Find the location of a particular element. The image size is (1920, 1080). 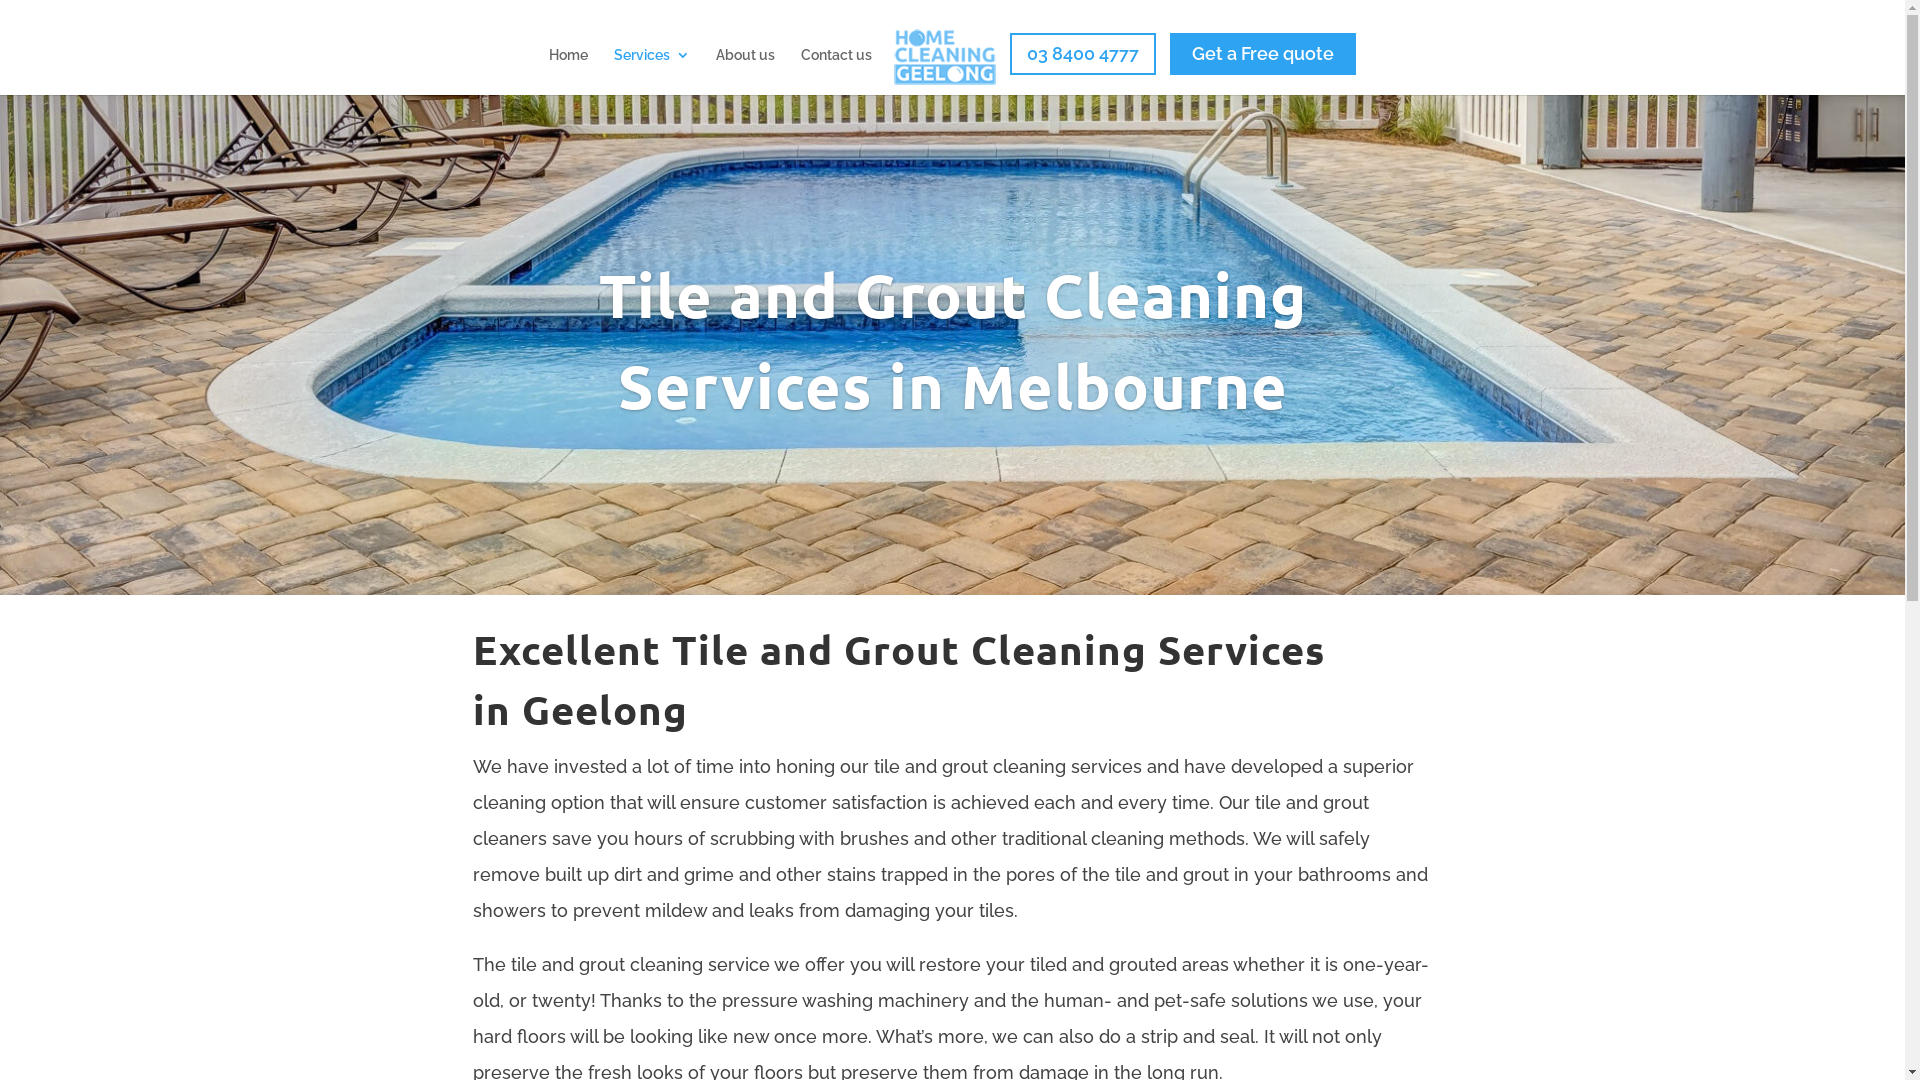

Get a Free quote is located at coordinates (1263, 54).